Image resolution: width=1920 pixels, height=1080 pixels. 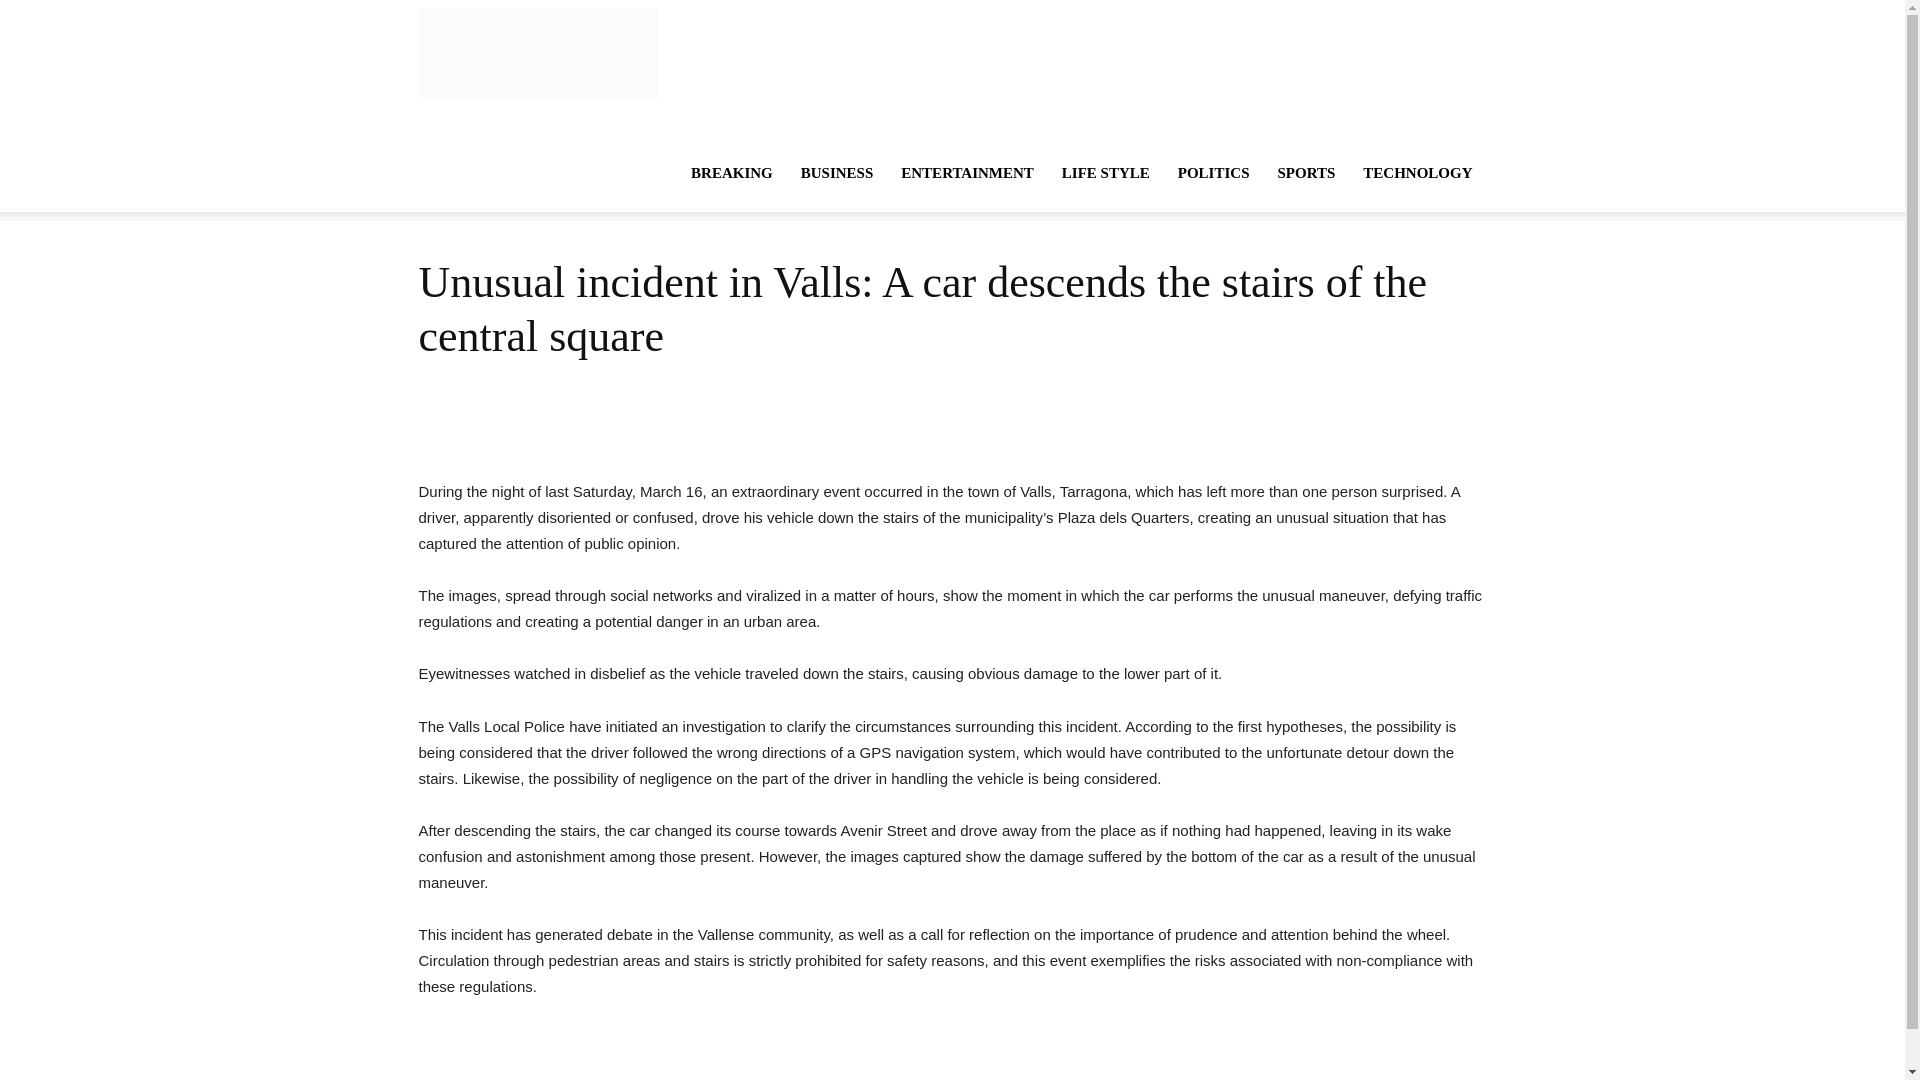 I want to click on LIFE STYLE, so click(x=1106, y=172).